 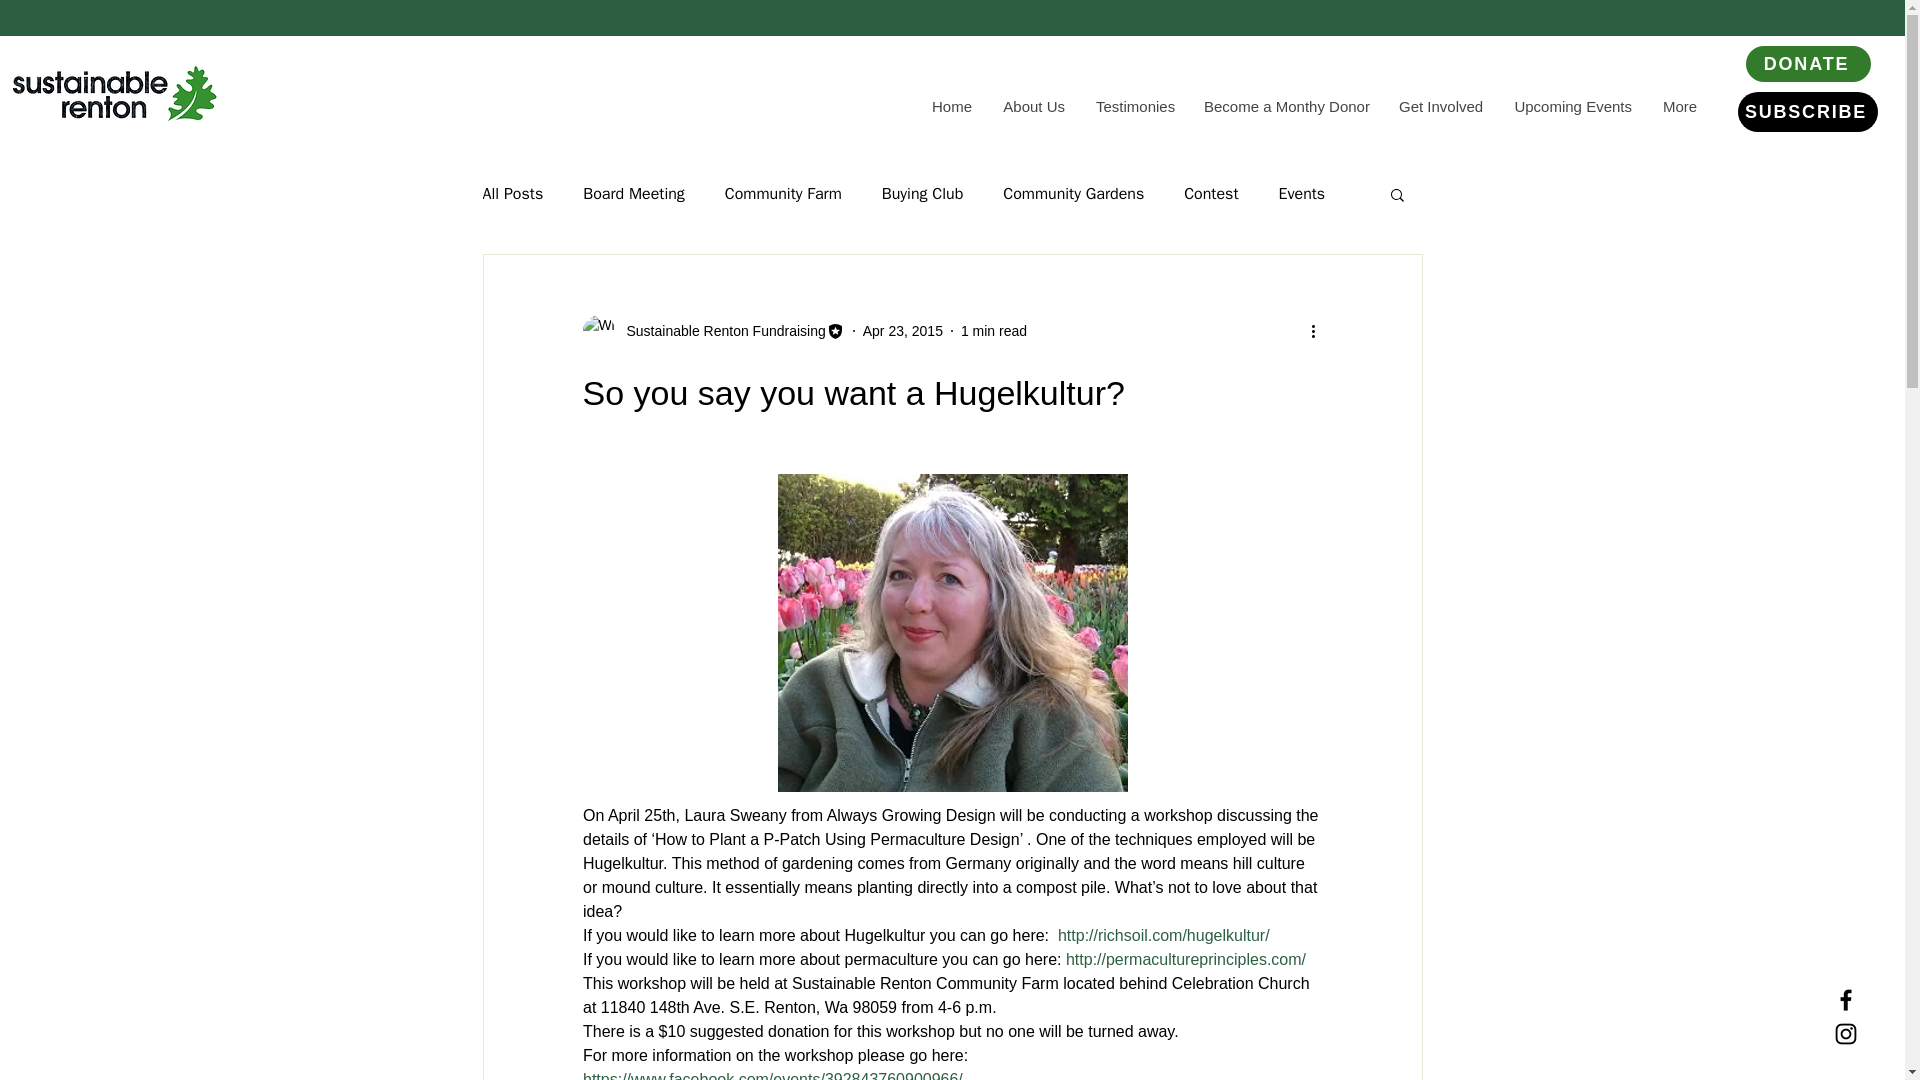 I want to click on Events, so click(x=1302, y=194).